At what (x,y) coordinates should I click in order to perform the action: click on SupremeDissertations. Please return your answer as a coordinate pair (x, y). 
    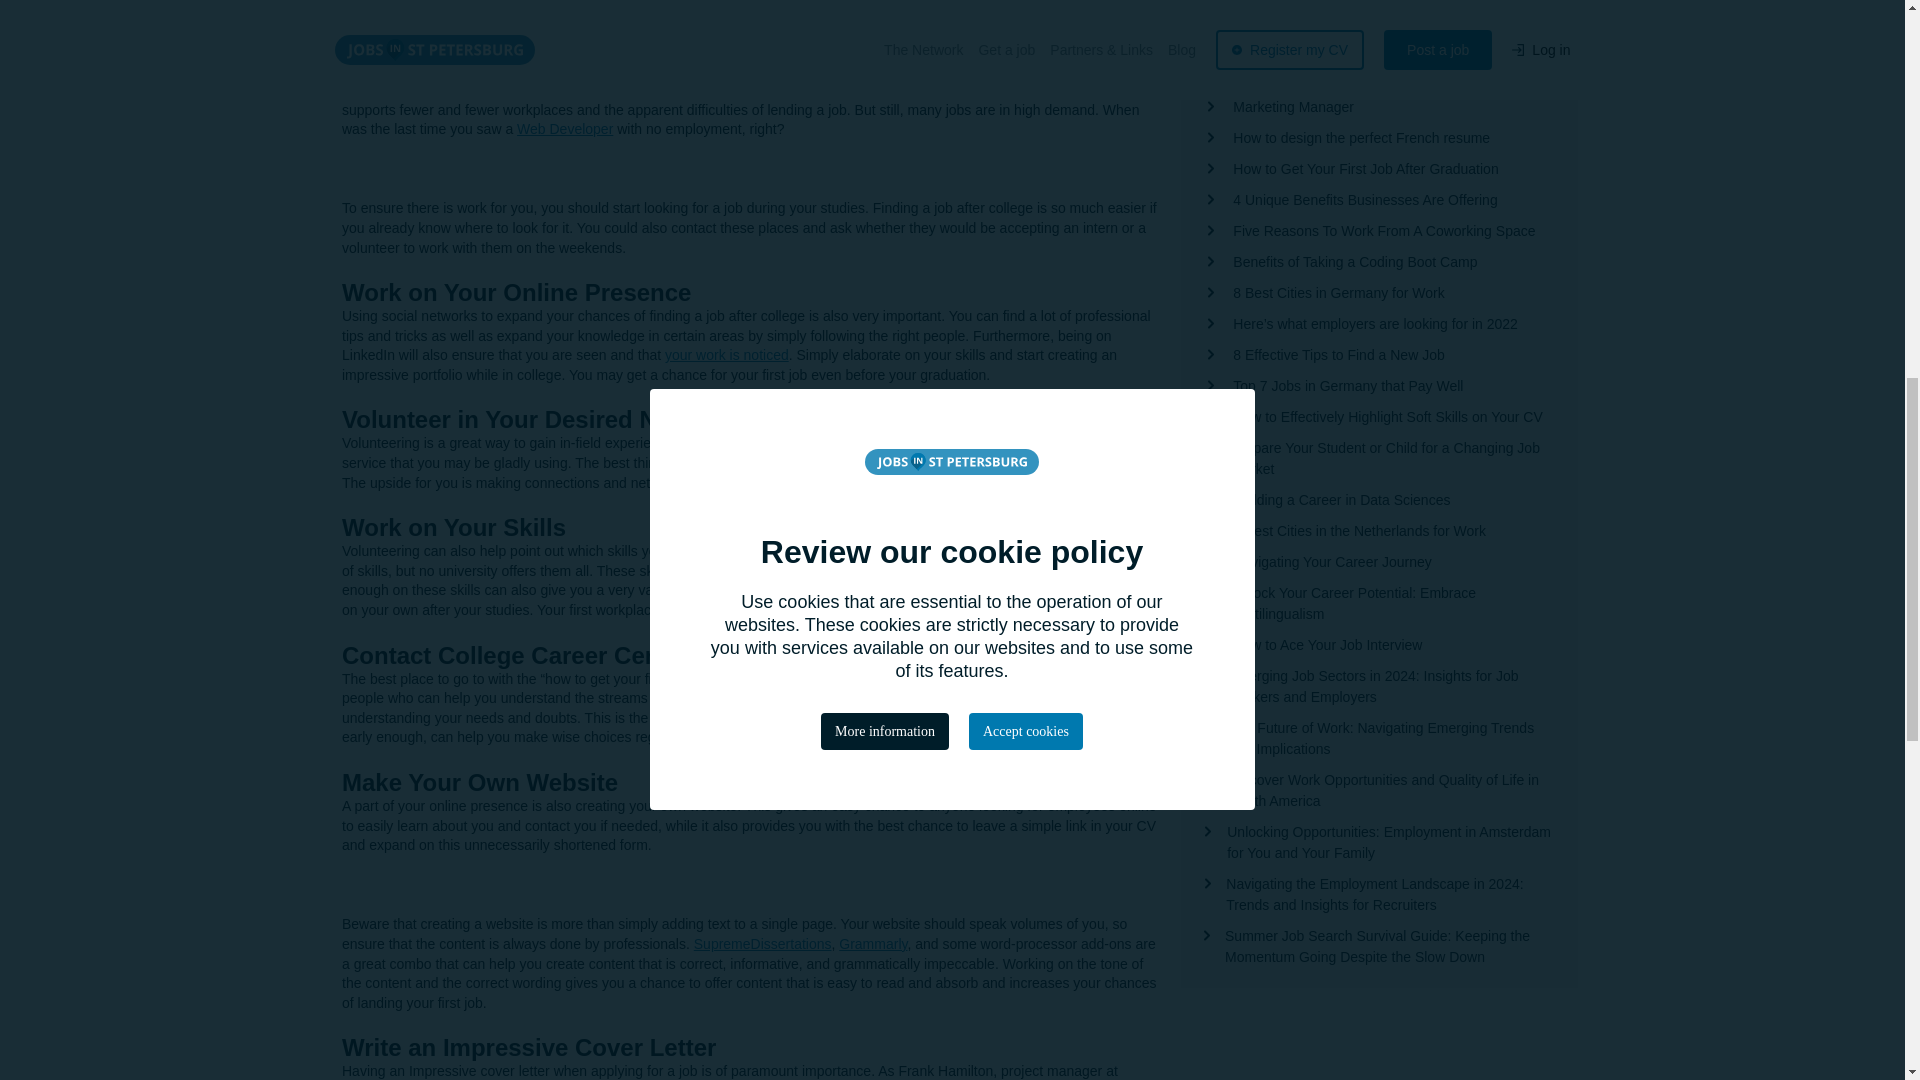
    Looking at the image, I should click on (762, 944).